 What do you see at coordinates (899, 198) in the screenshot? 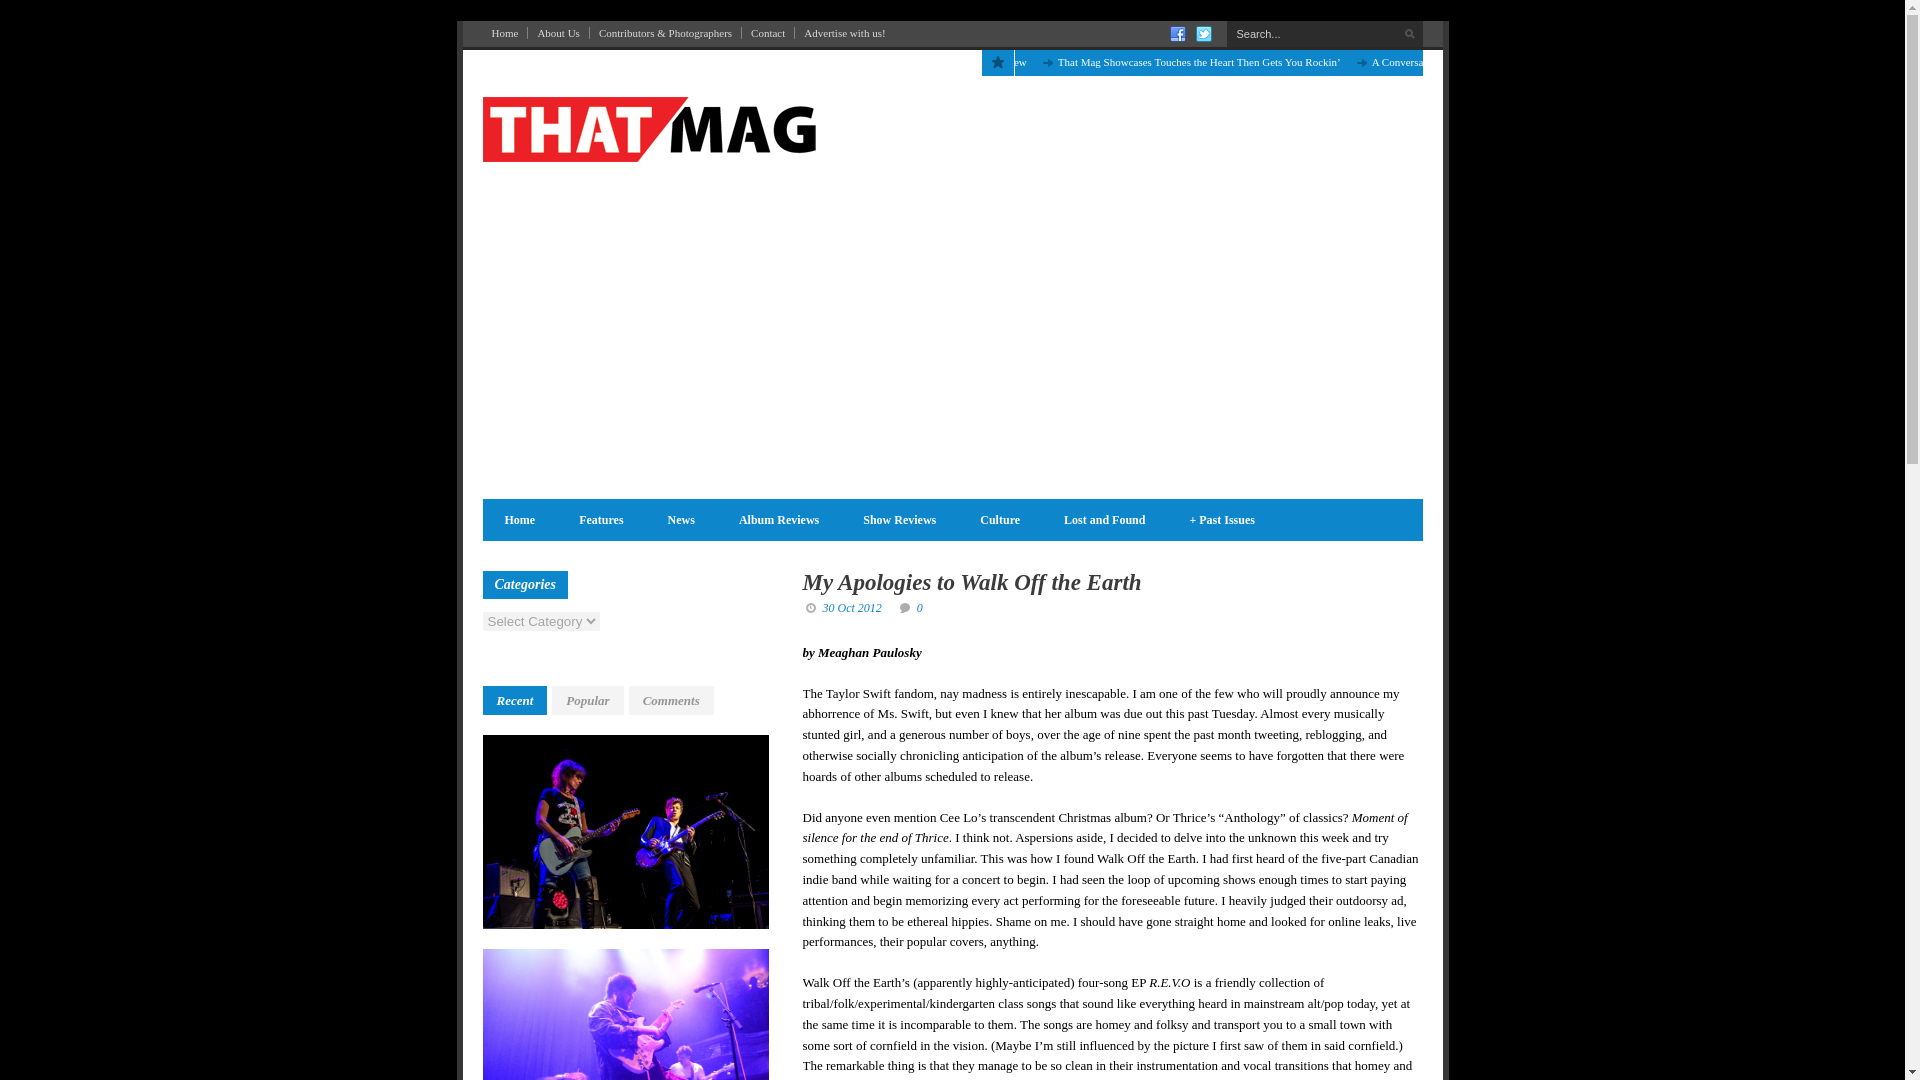
I see `Show Reviews` at bounding box center [899, 198].